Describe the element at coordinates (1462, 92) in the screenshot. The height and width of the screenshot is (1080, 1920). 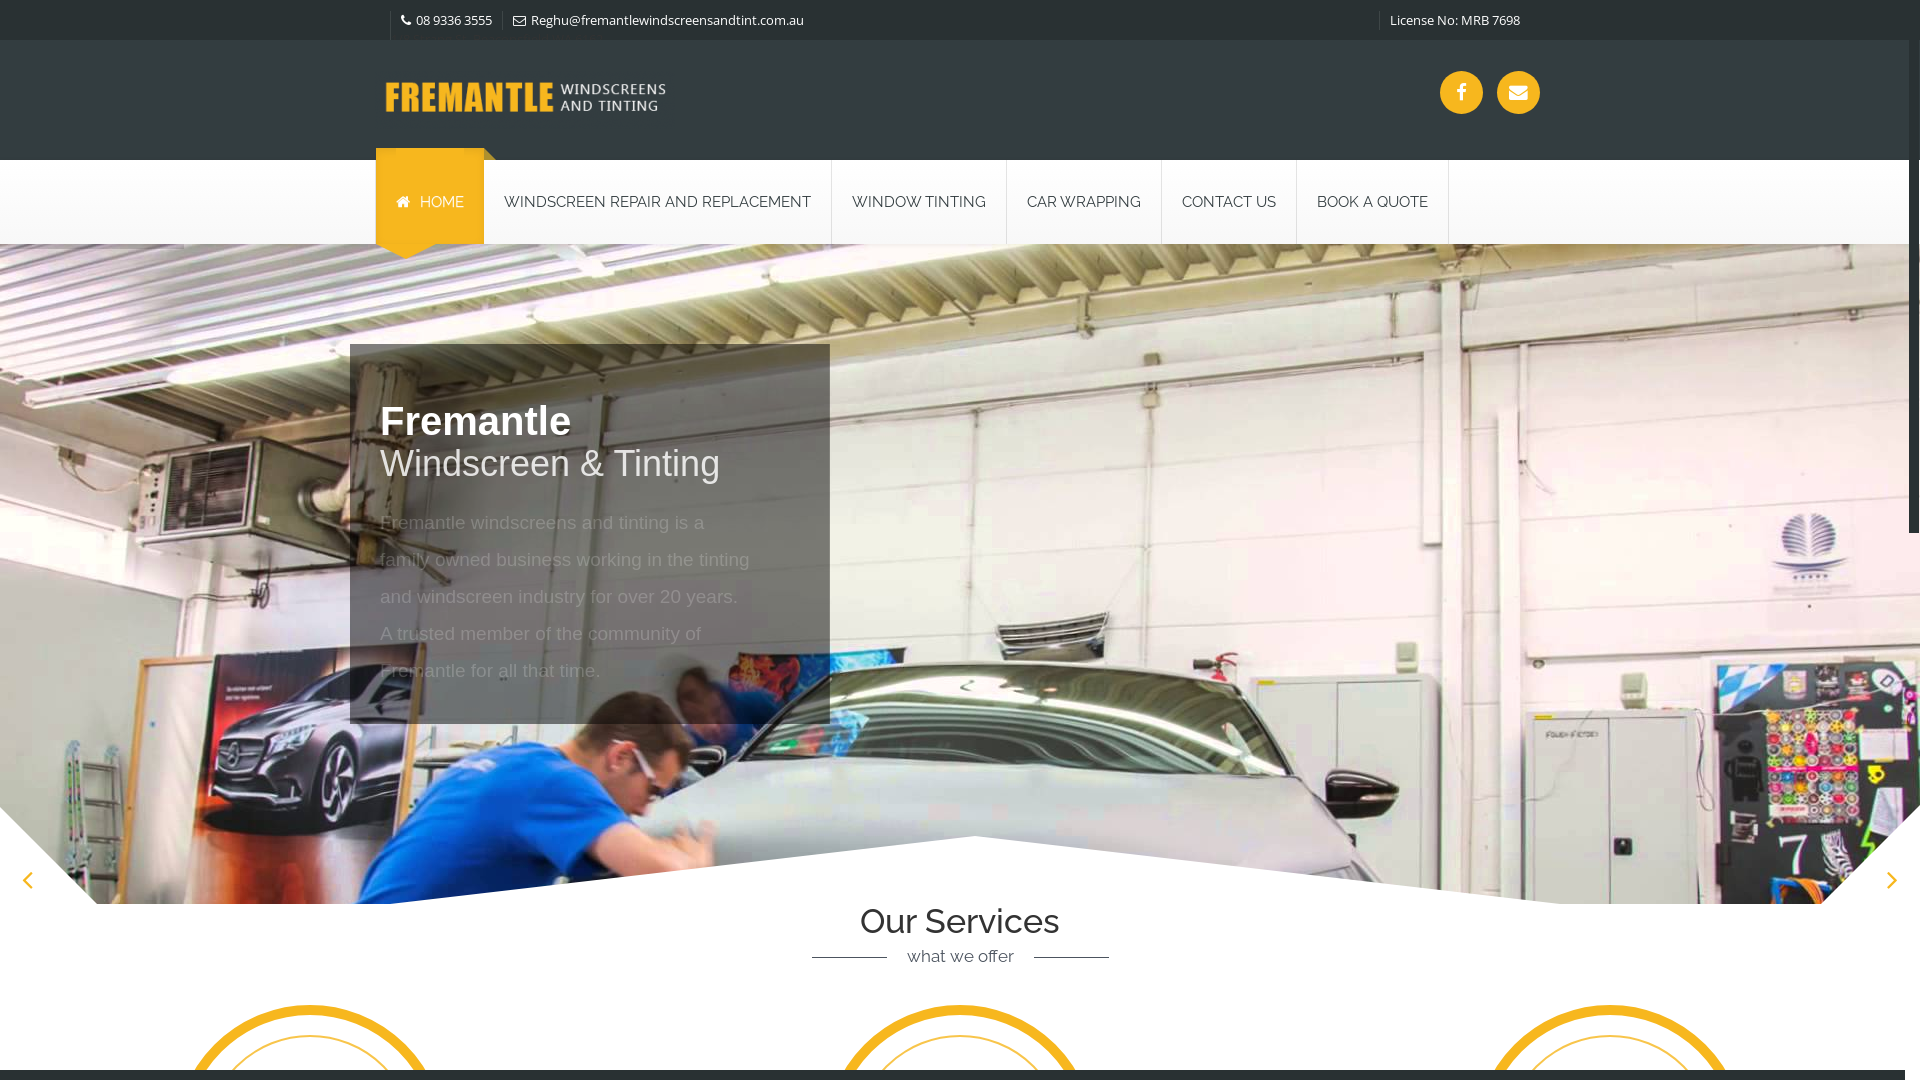
I see `Facebook` at that location.